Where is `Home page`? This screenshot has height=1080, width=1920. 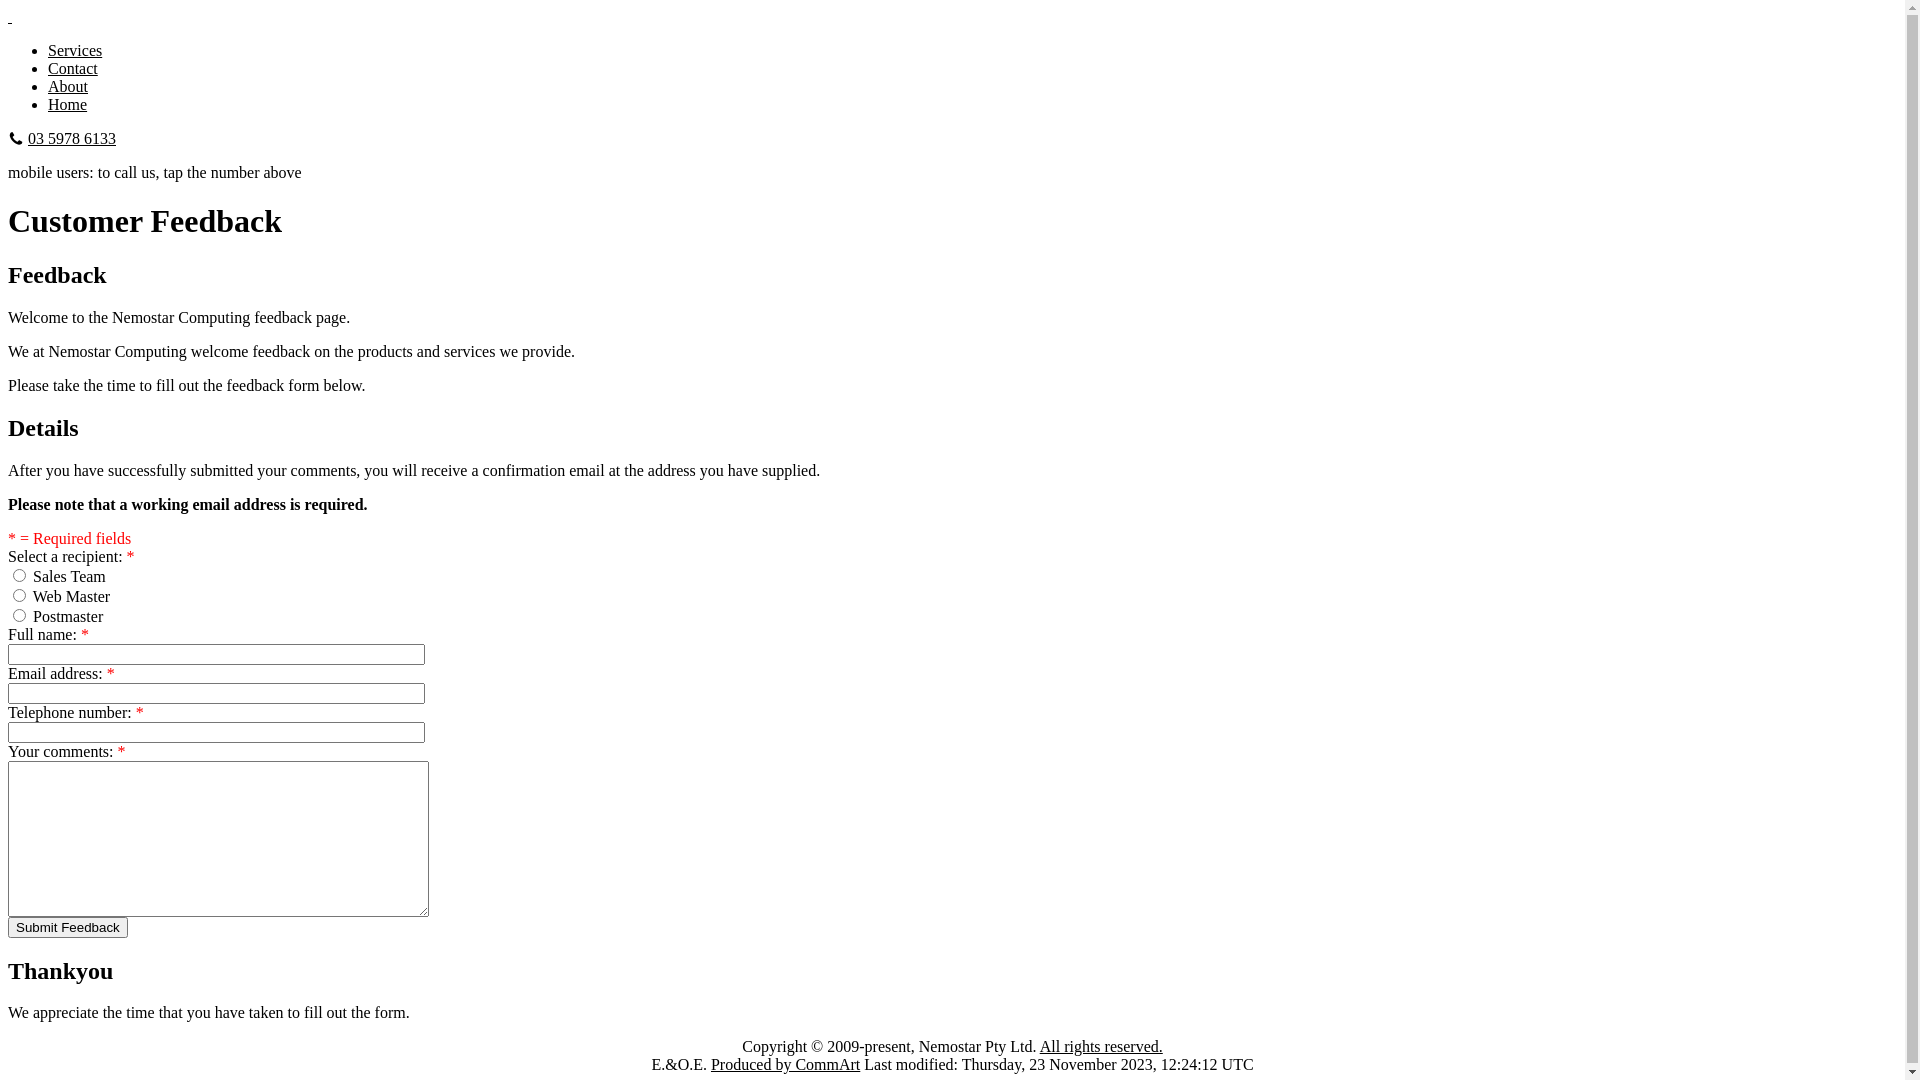 Home page is located at coordinates (10, 16).